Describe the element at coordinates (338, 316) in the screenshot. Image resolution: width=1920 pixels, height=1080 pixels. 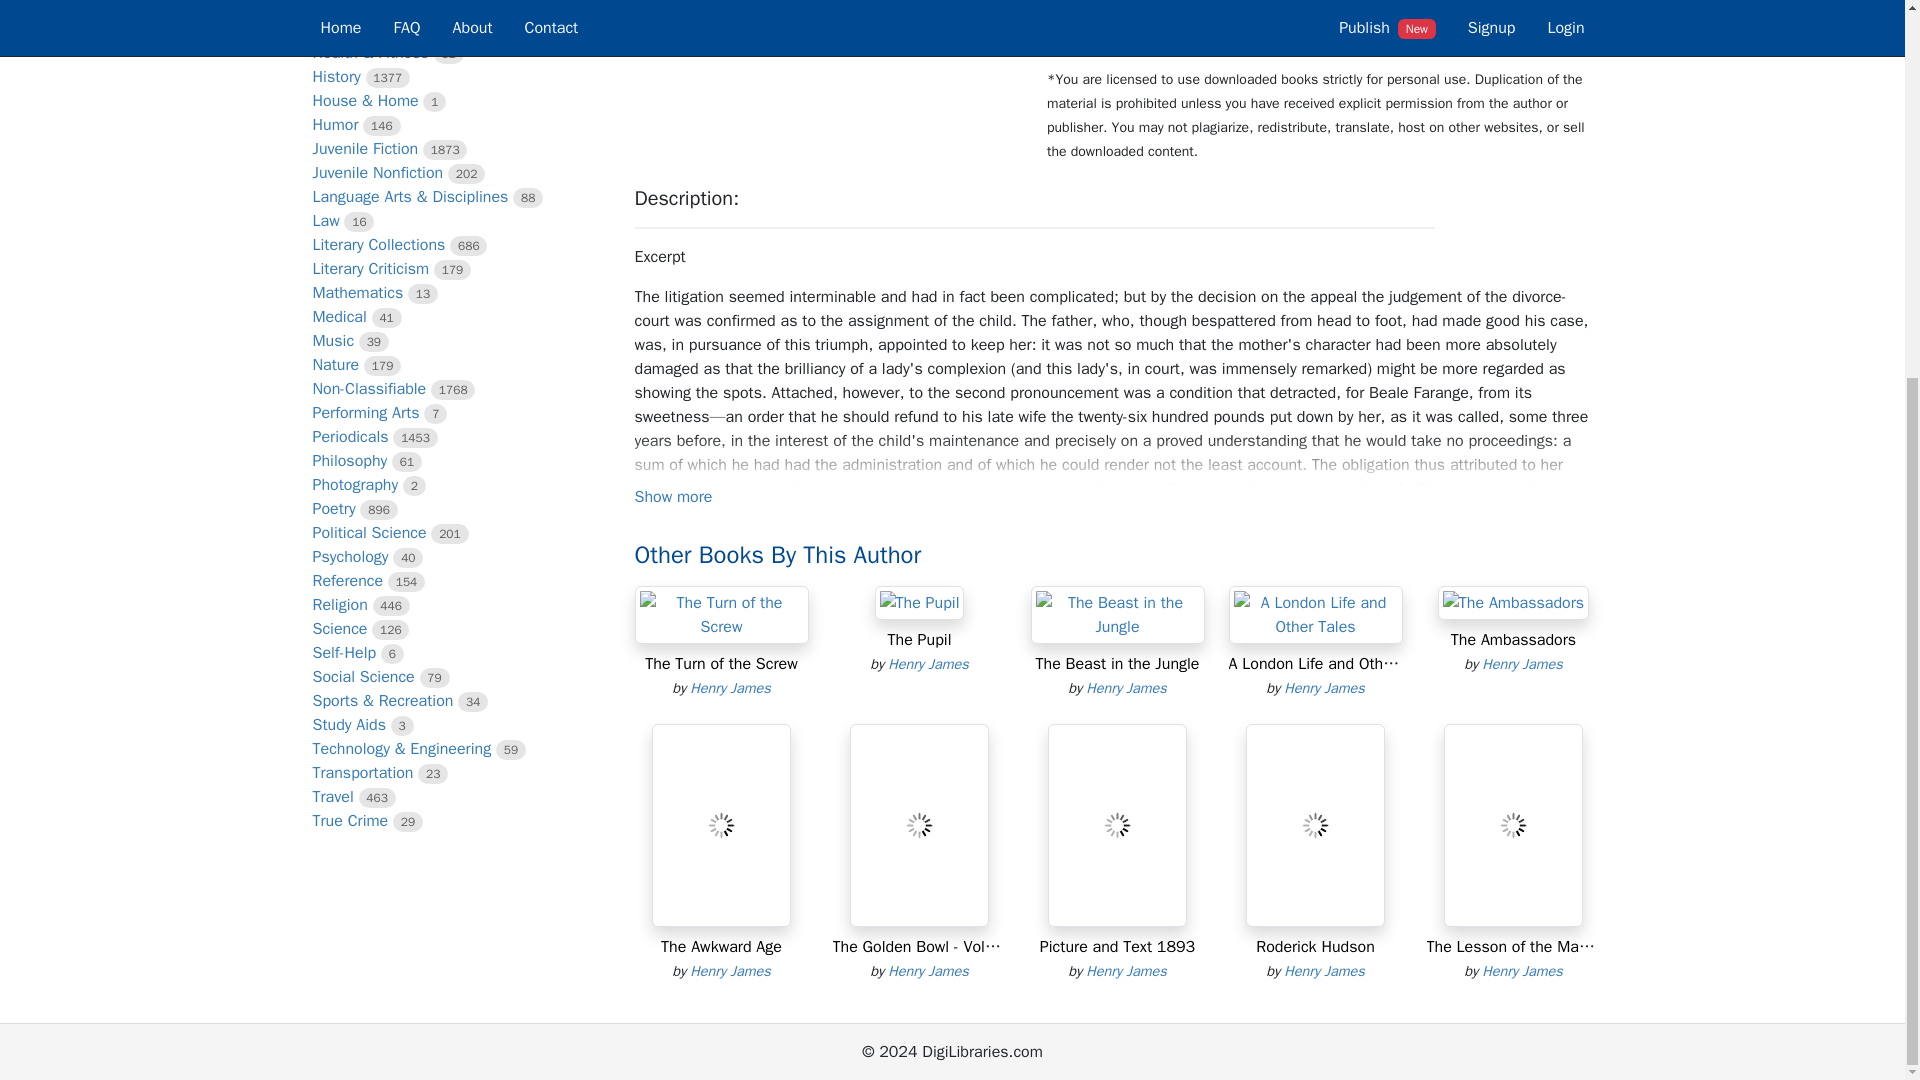
I see `Medical` at that location.